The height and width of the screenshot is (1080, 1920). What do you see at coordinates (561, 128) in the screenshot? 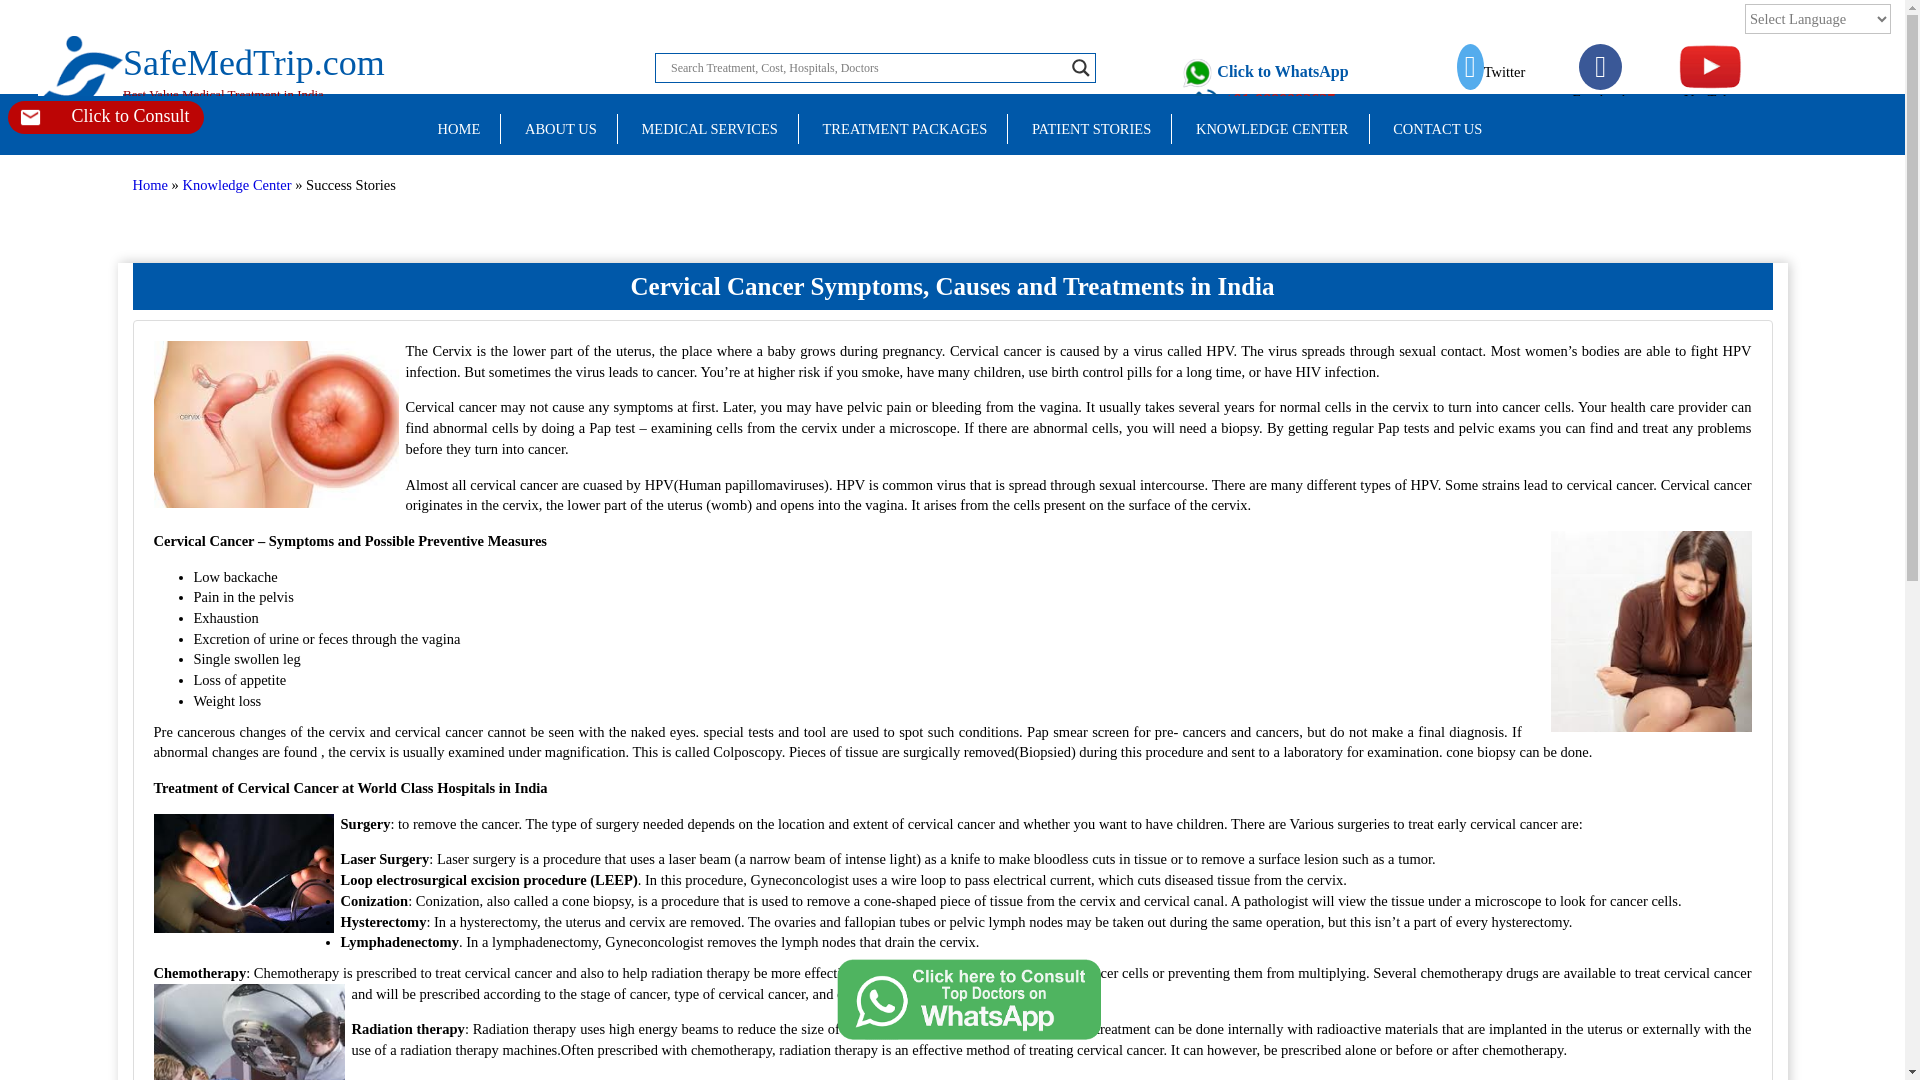
I see `PATIENT STORIES` at bounding box center [561, 128].